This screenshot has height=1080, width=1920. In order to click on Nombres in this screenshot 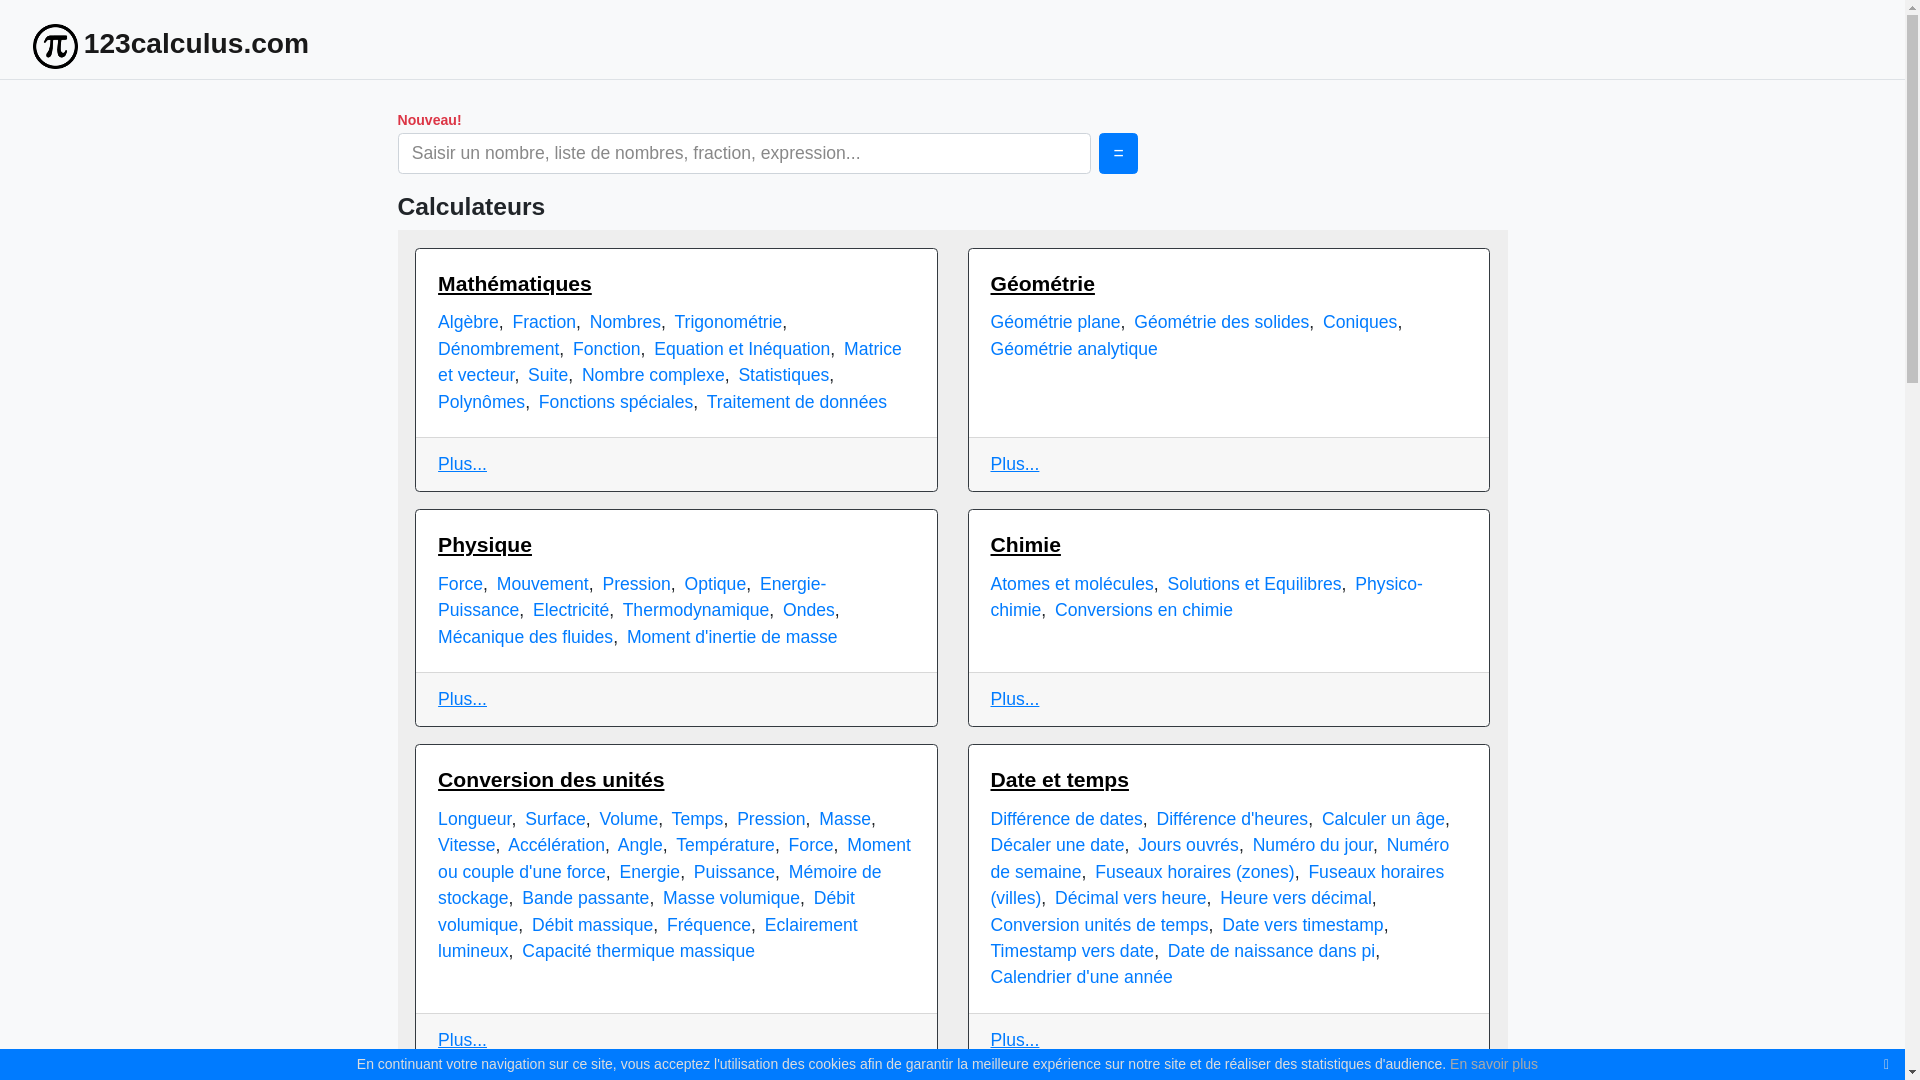, I will do `click(626, 322)`.